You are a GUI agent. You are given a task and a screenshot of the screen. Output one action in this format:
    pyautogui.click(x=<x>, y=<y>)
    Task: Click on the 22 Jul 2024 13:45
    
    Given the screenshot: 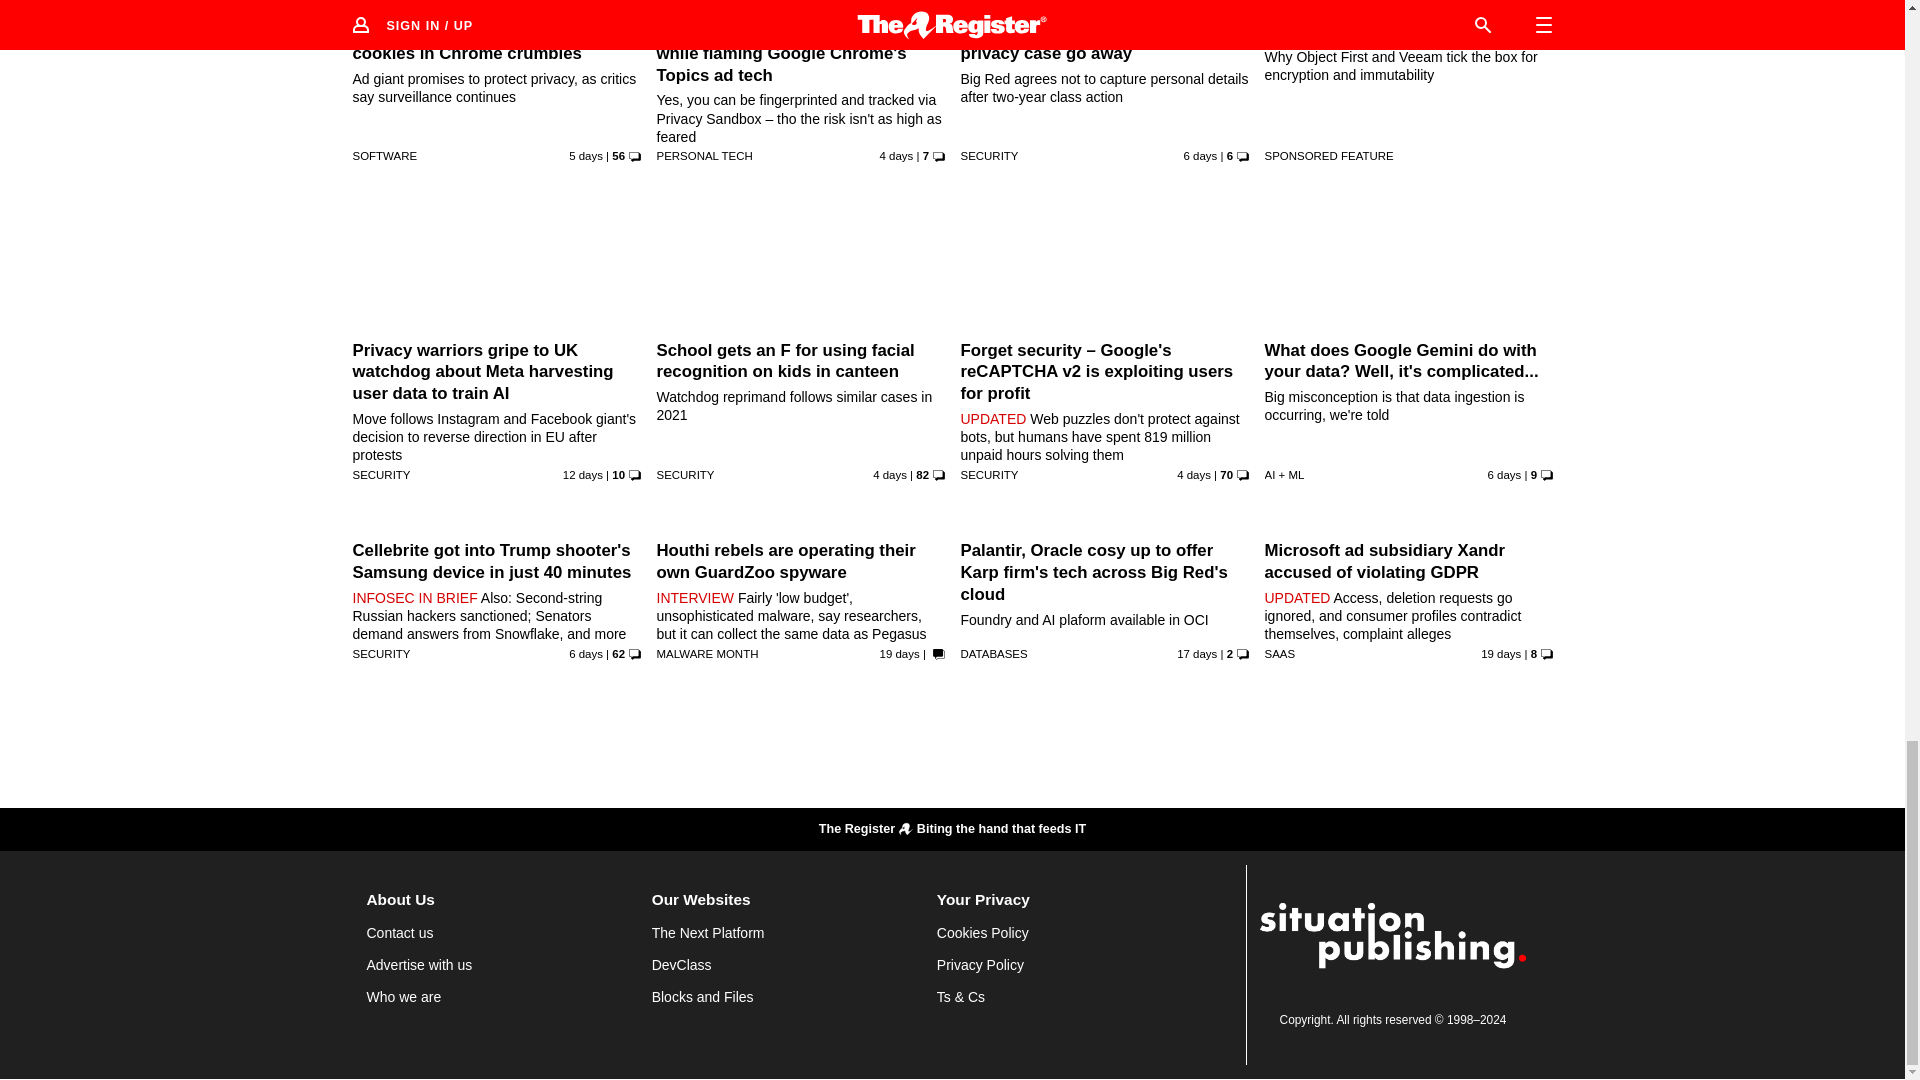 What is the action you would take?
    pyautogui.click(x=1200, y=156)
    